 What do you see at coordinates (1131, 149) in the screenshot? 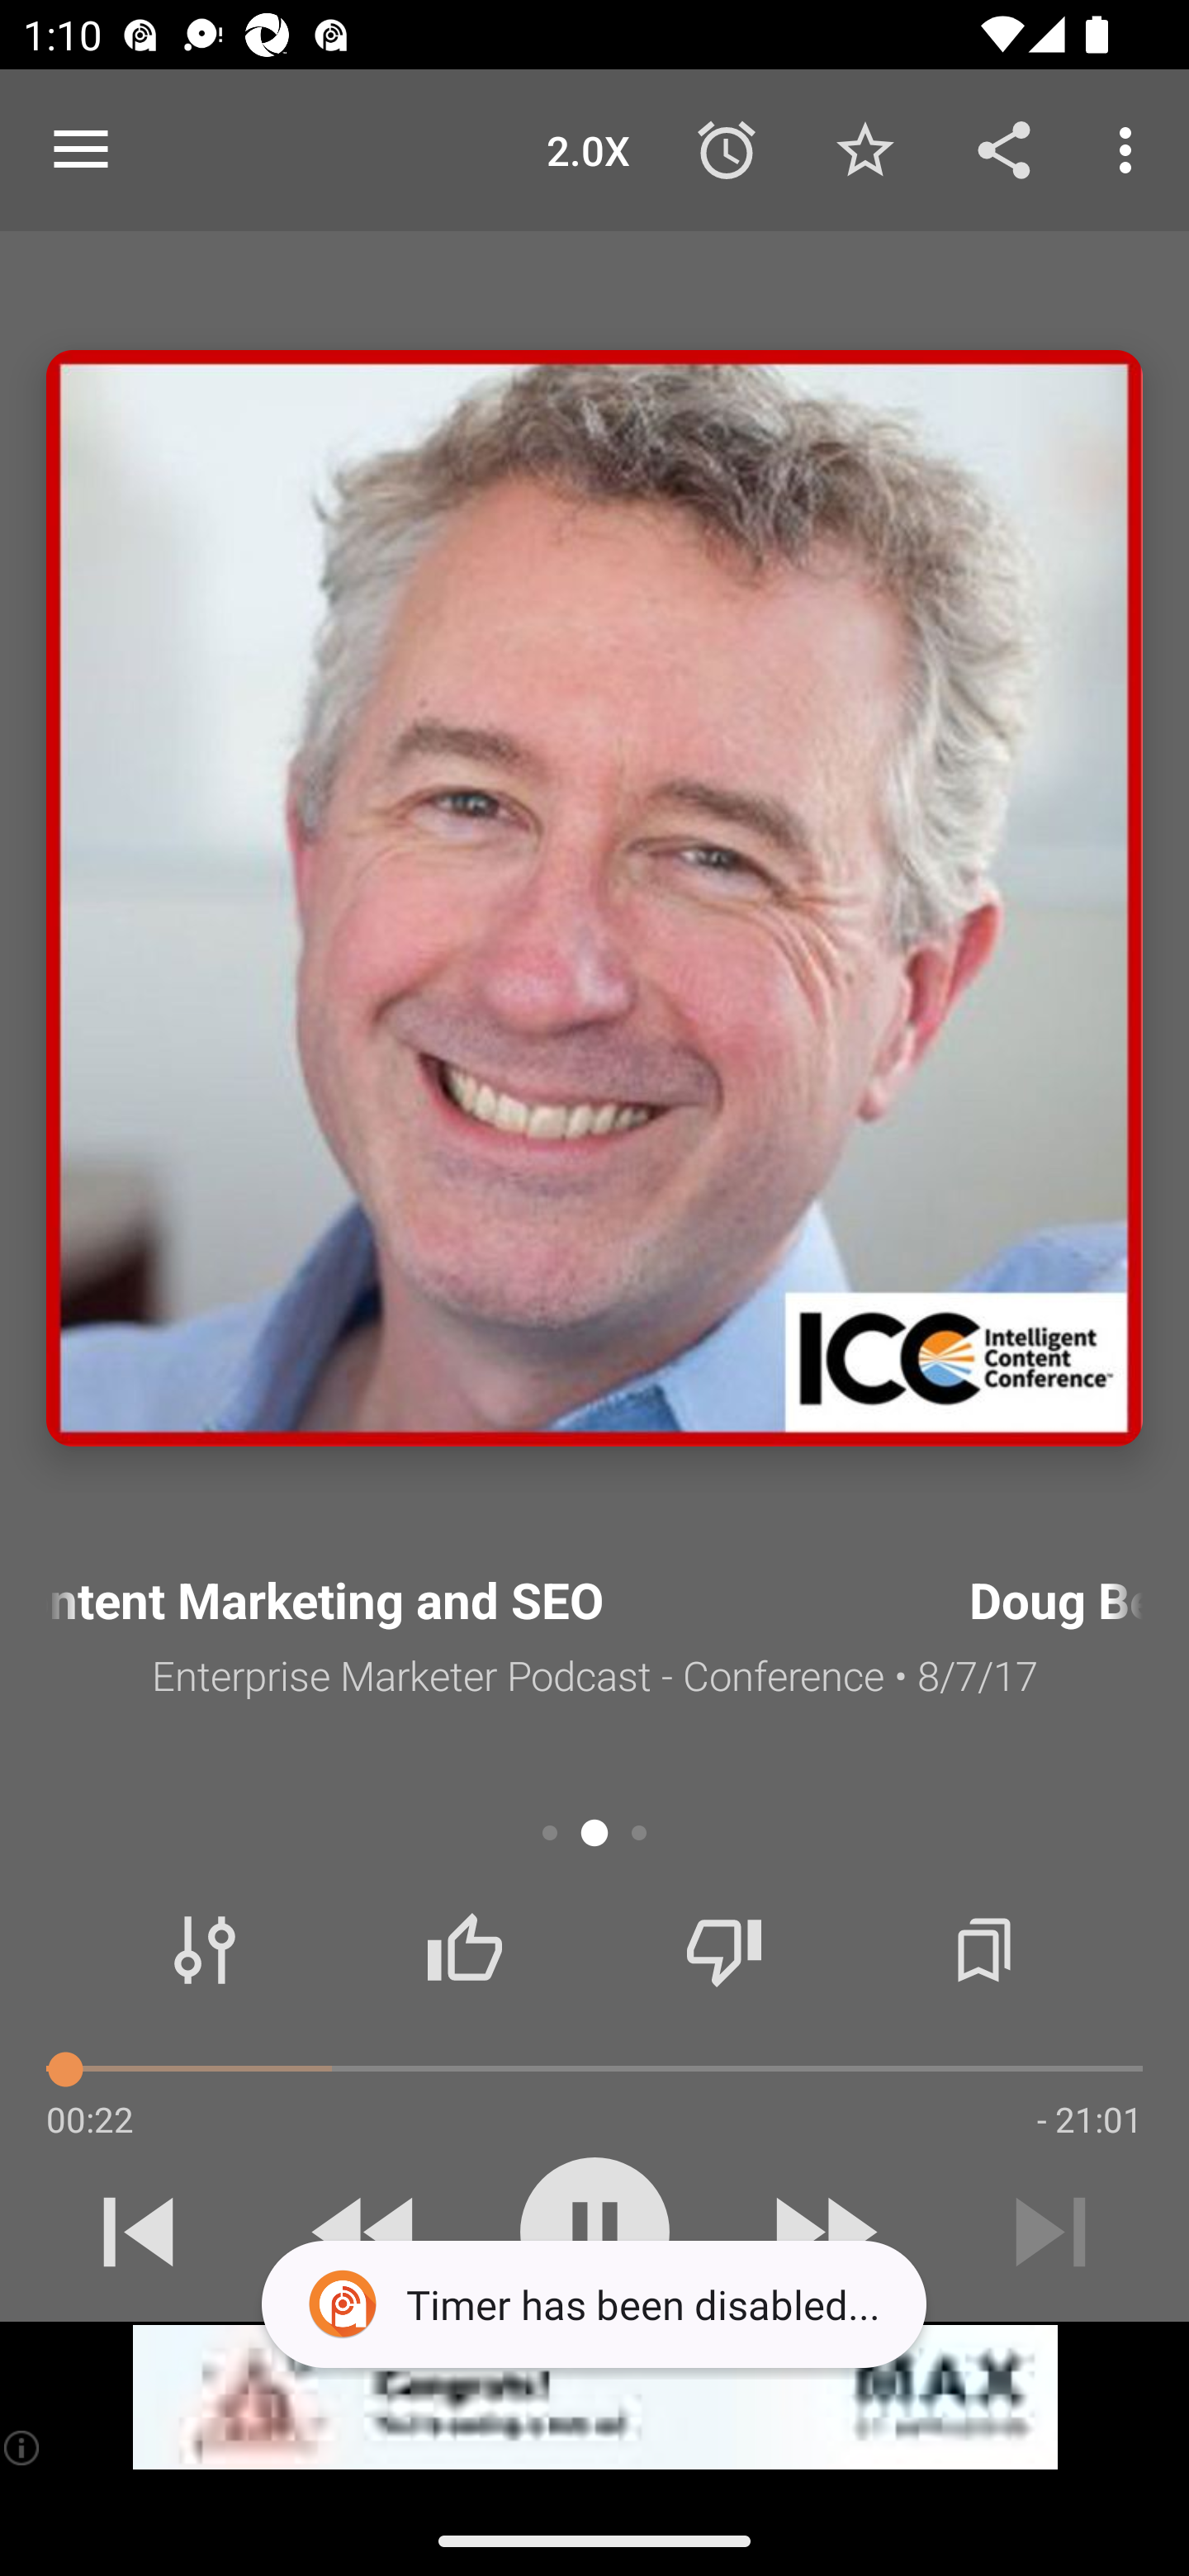
I see `More options` at bounding box center [1131, 149].